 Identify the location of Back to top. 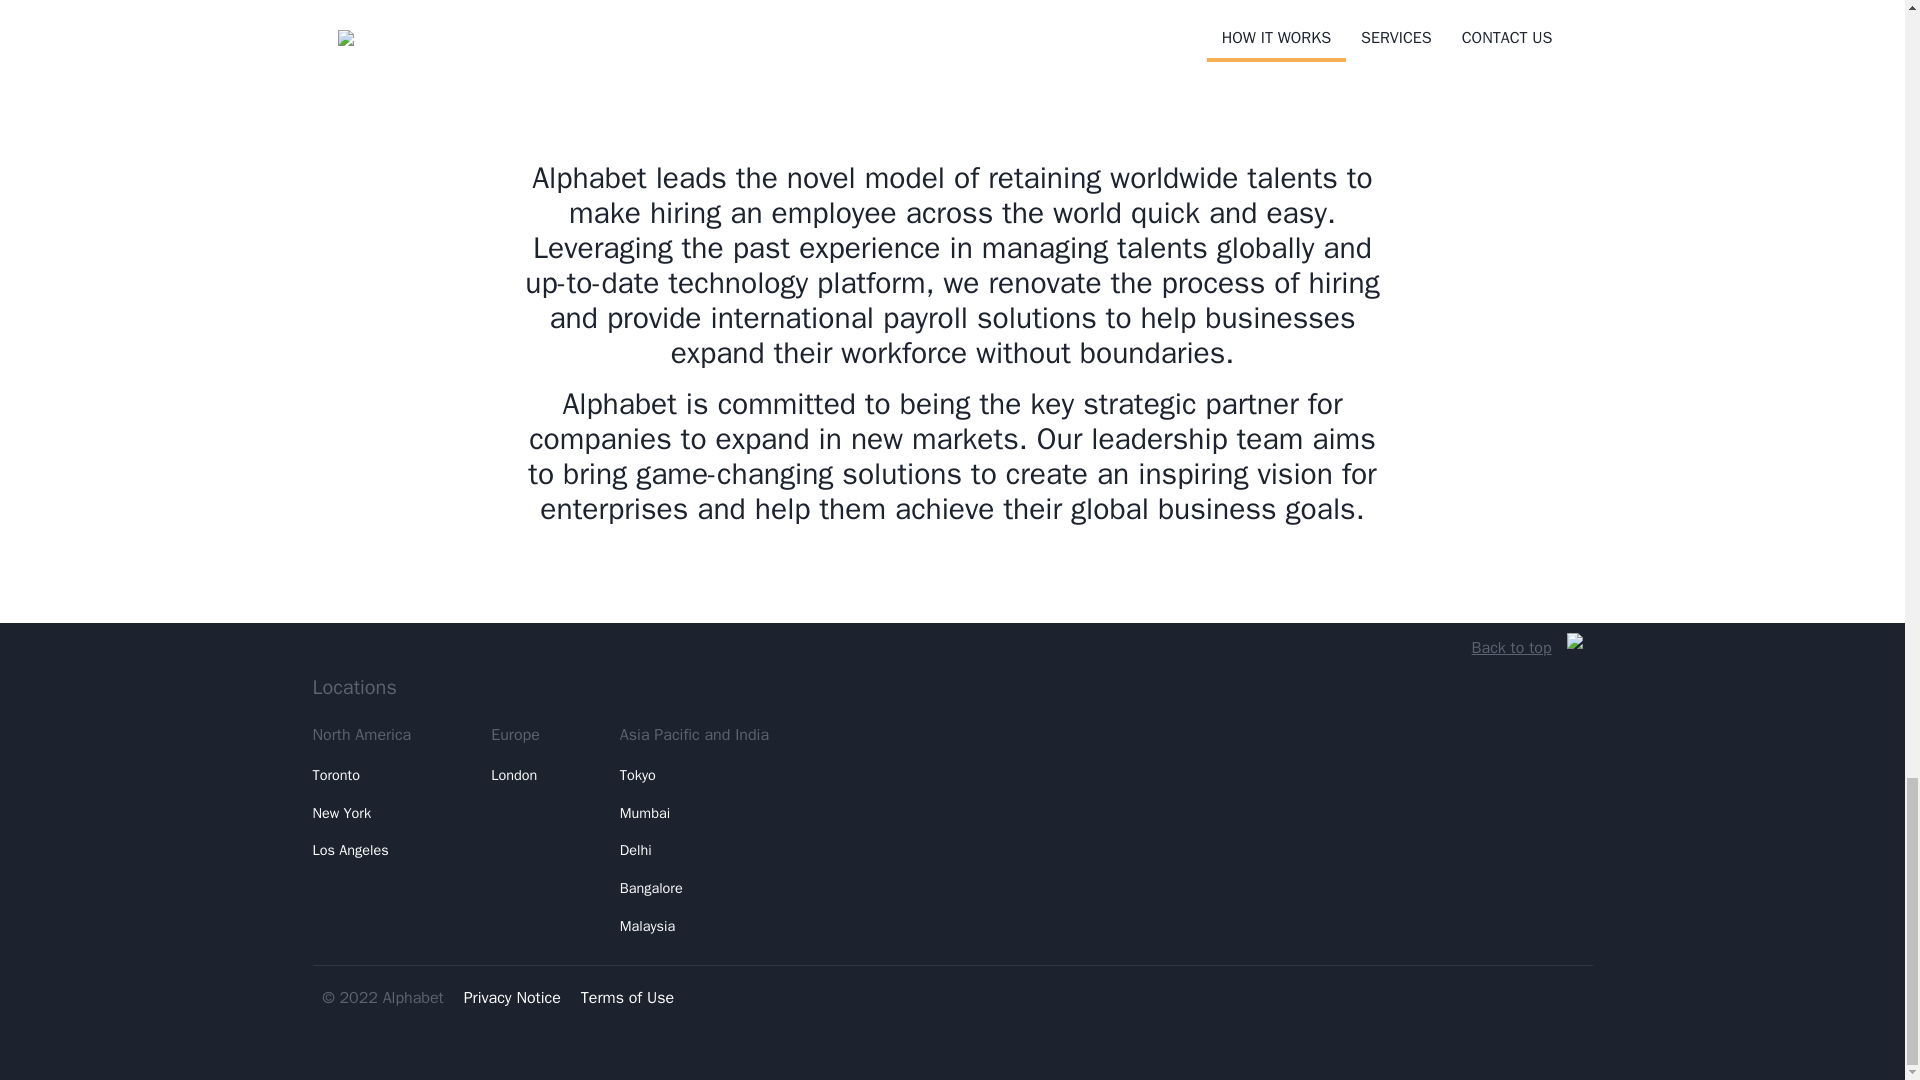
(1527, 648).